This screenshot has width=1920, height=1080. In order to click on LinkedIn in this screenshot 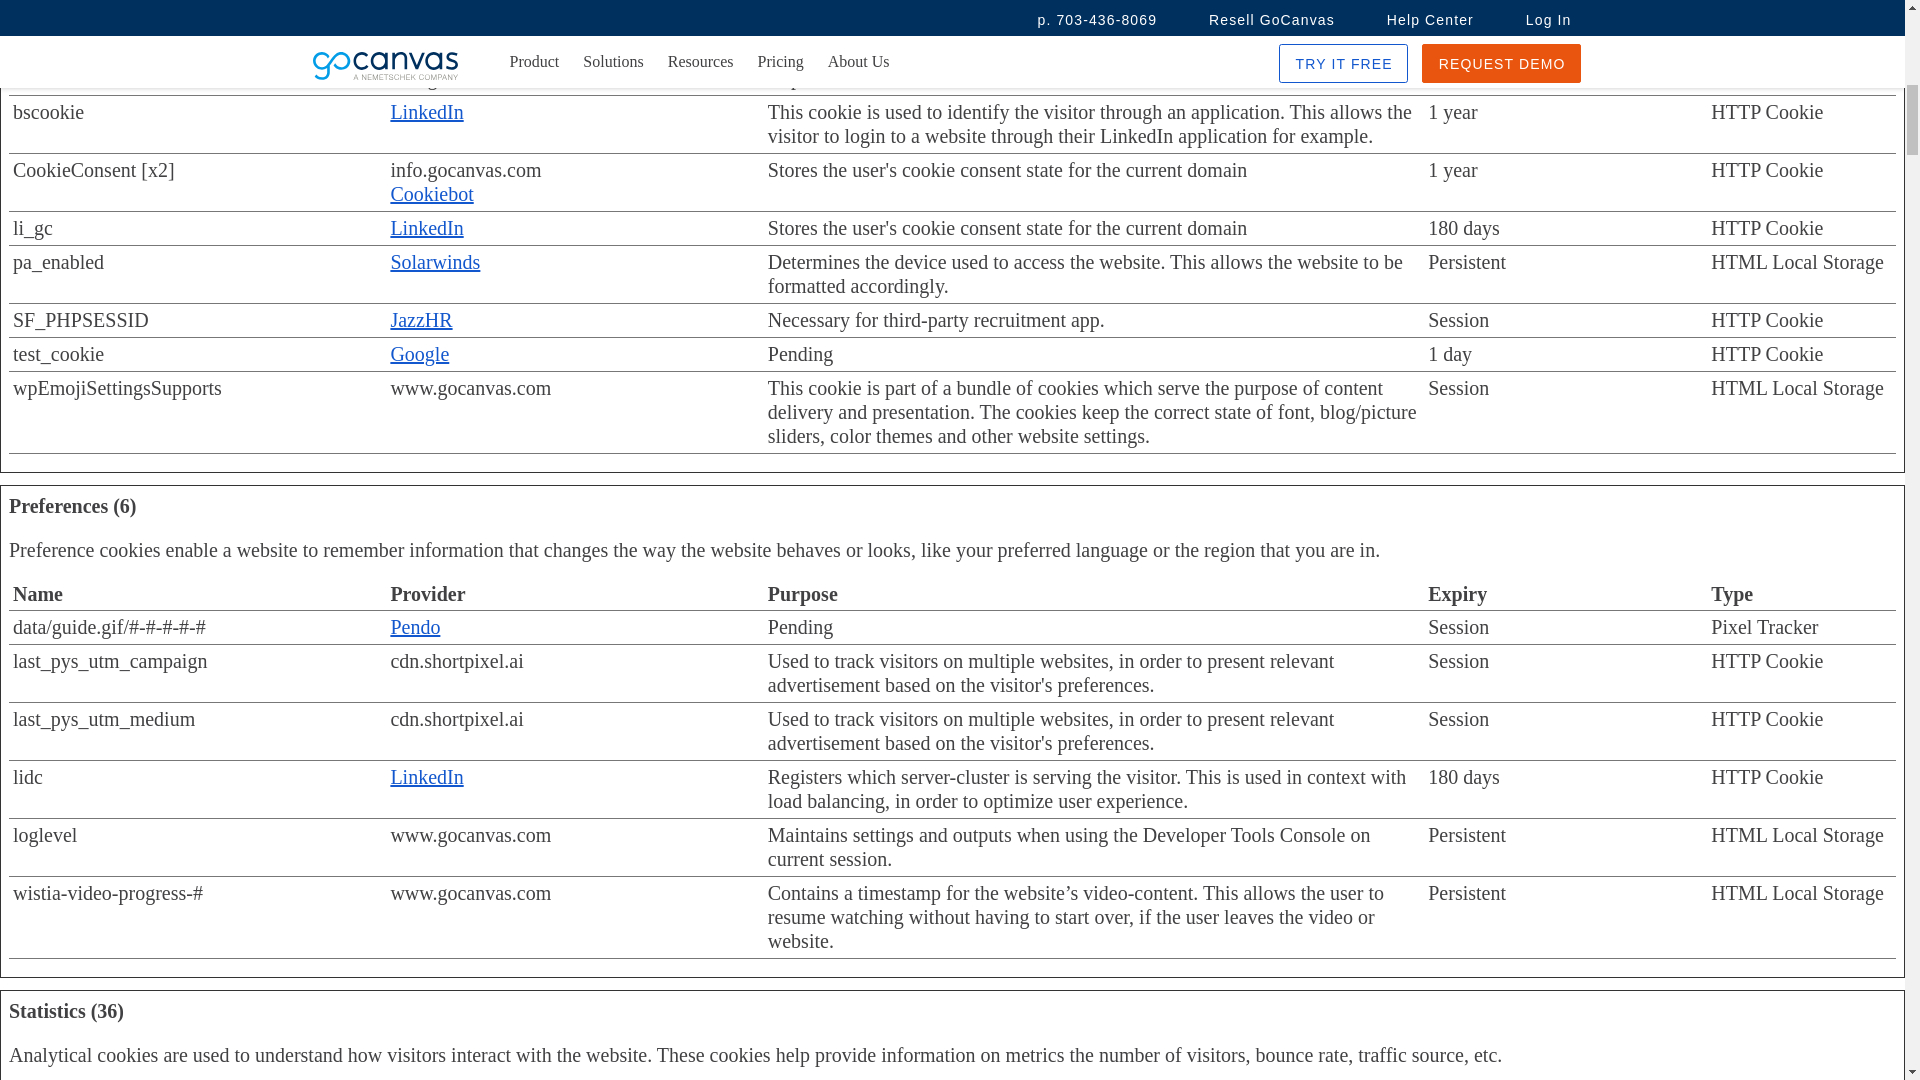, I will do `click(426, 112)`.